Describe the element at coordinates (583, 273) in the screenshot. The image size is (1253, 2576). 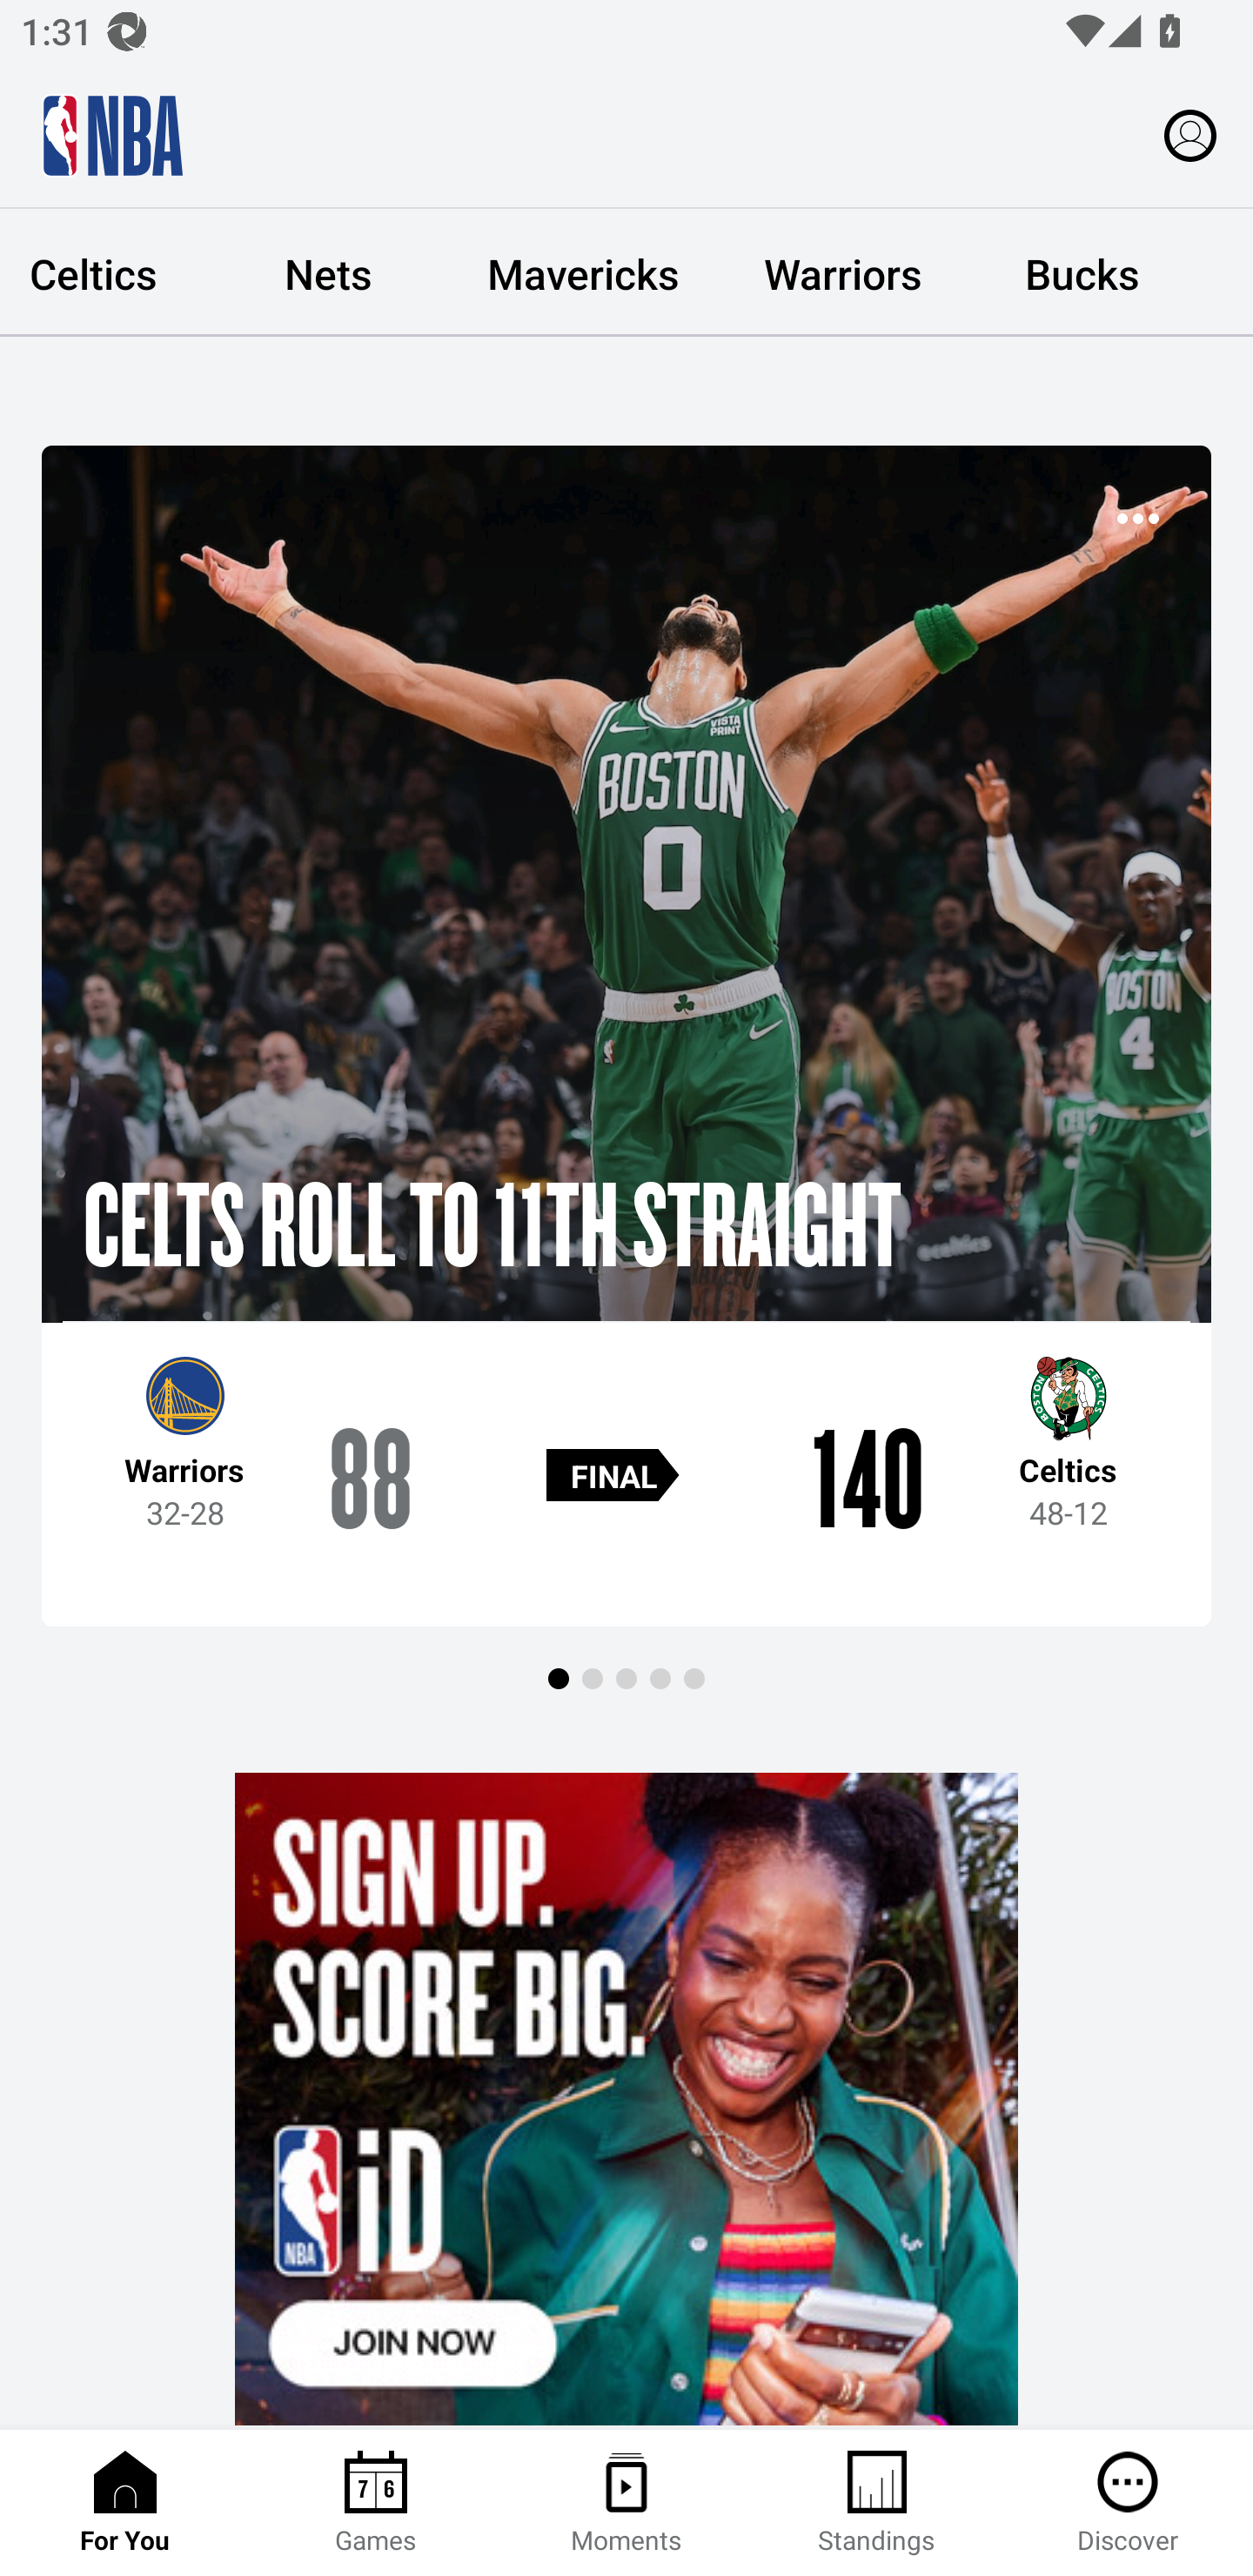
I see `Mavericks` at that location.